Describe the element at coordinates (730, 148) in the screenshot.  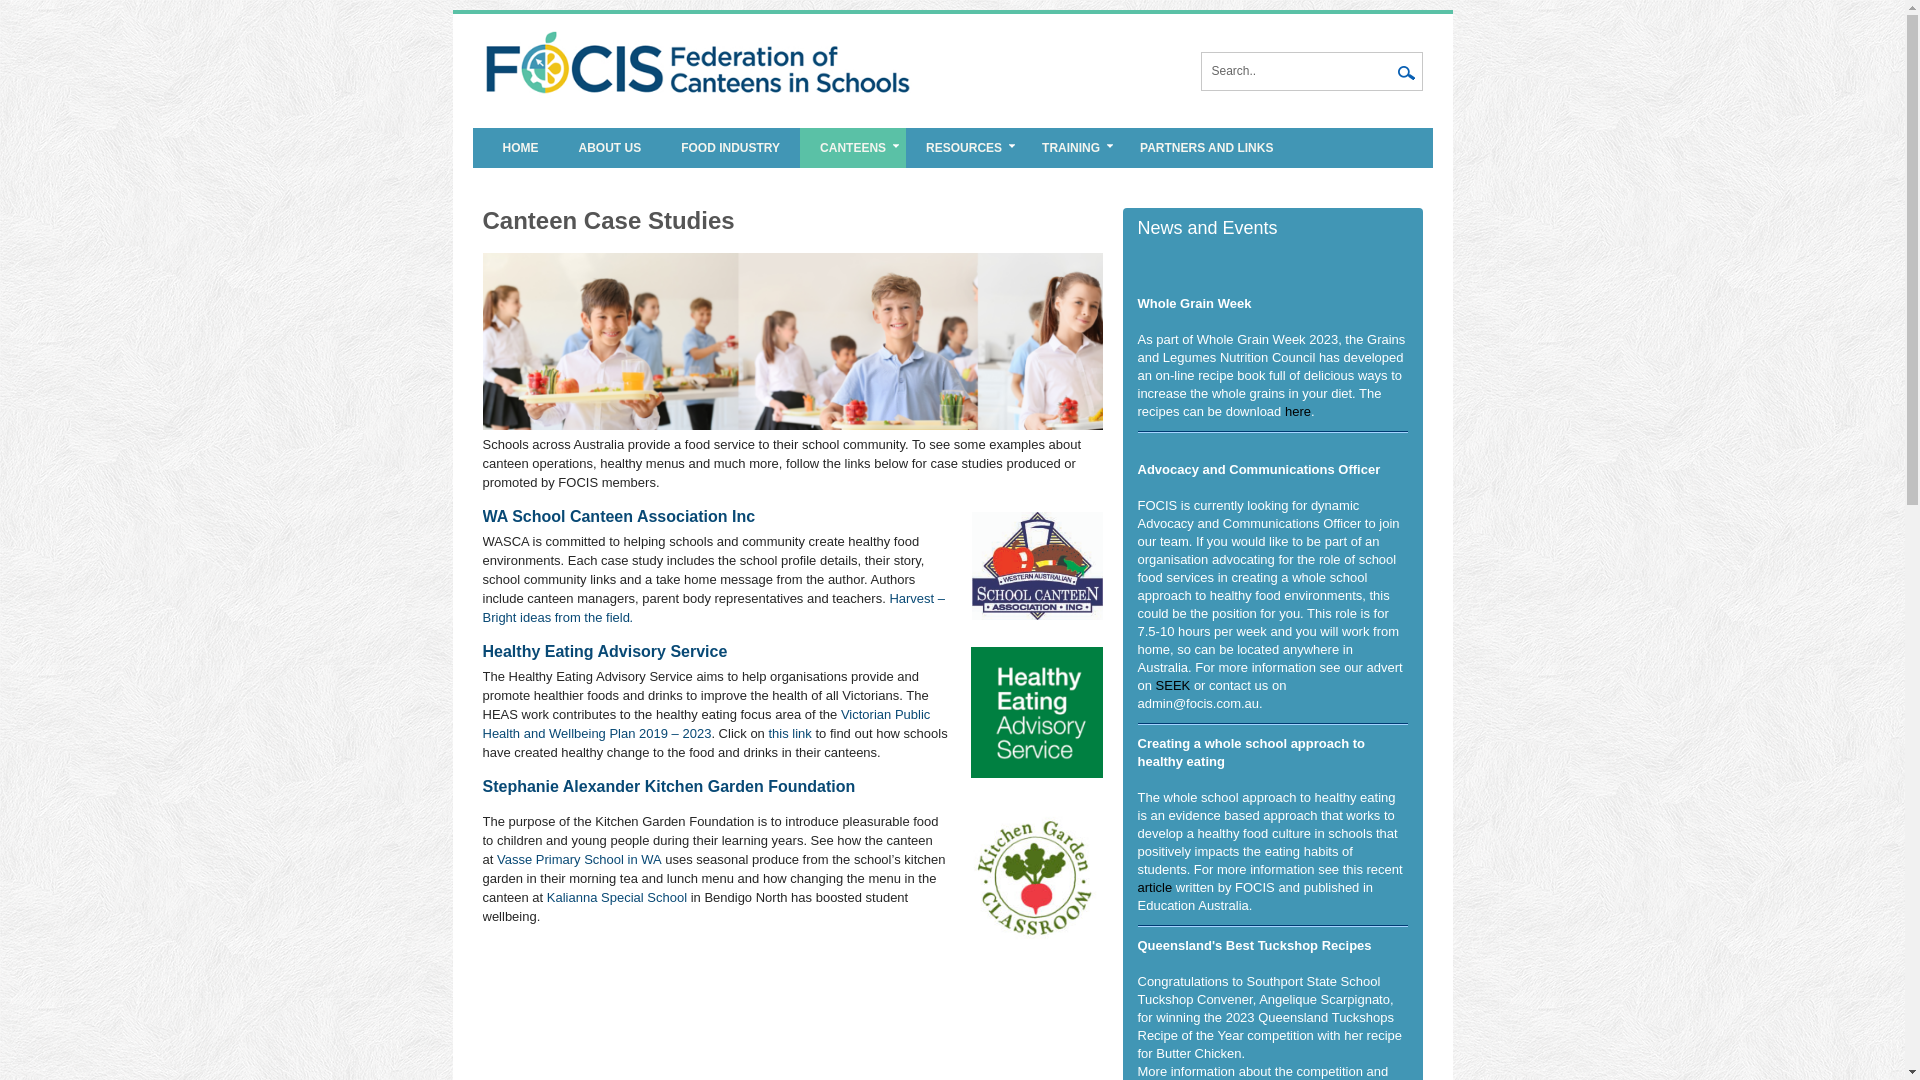
I see `FOOD INDUSTRY` at that location.